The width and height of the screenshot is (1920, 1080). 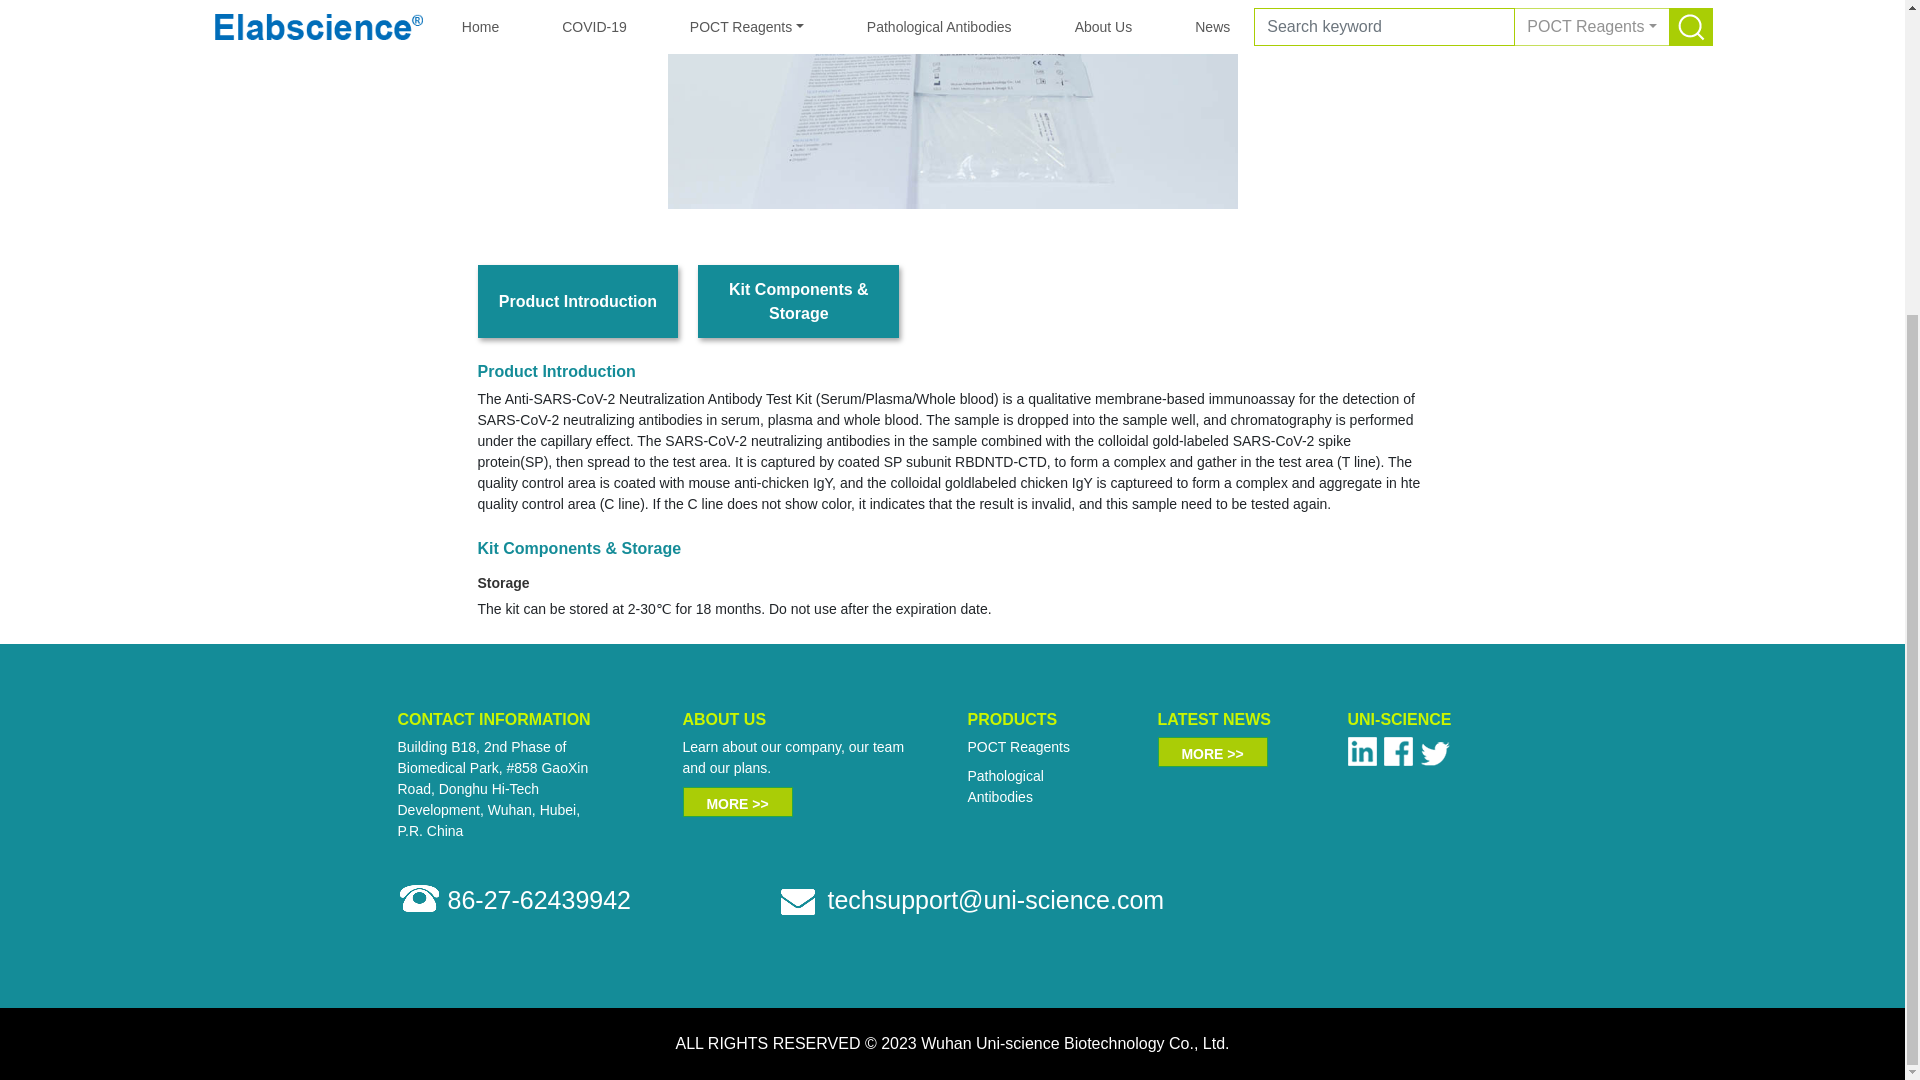 What do you see at coordinates (1006, 786) in the screenshot?
I see `Pathological Antibodies` at bounding box center [1006, 786].